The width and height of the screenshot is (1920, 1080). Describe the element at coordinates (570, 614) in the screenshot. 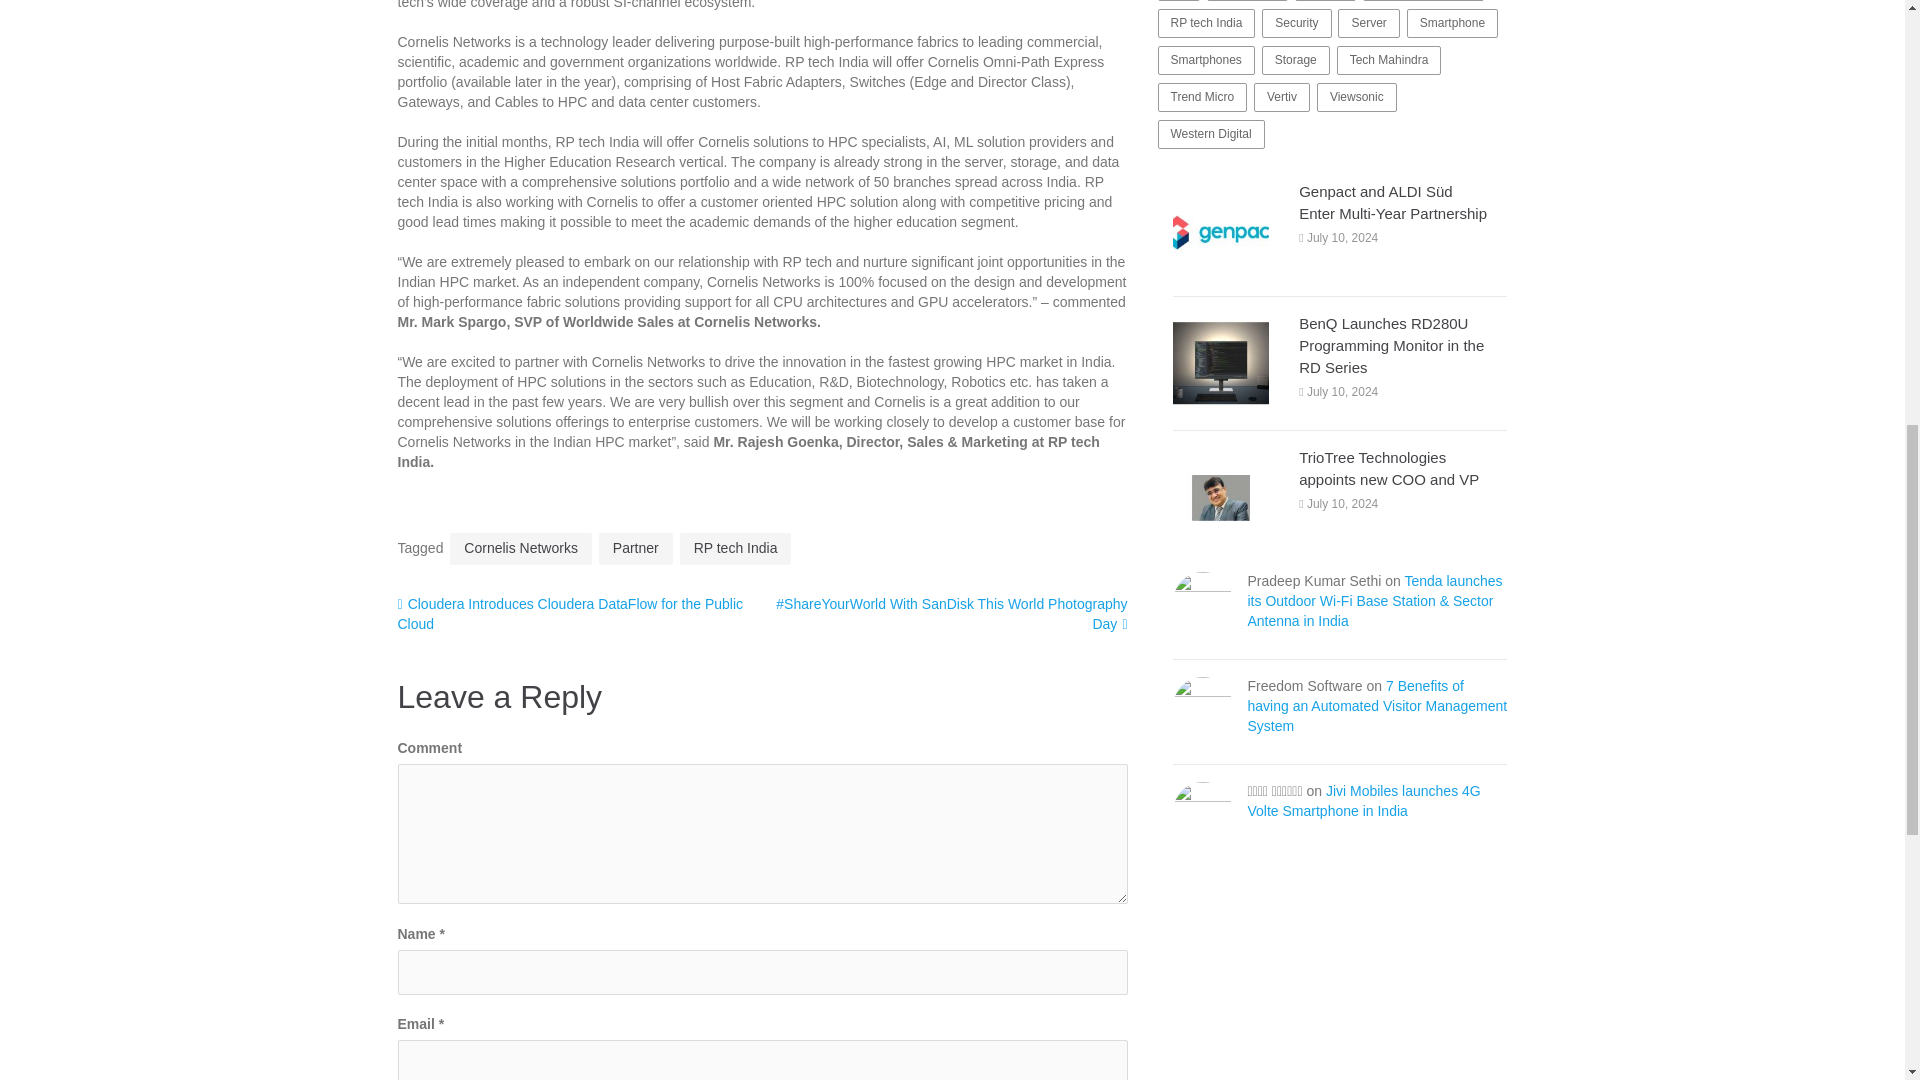

I see `Cloudera Introduces Cloudera DataFlow for the Public Cloud` at that location.